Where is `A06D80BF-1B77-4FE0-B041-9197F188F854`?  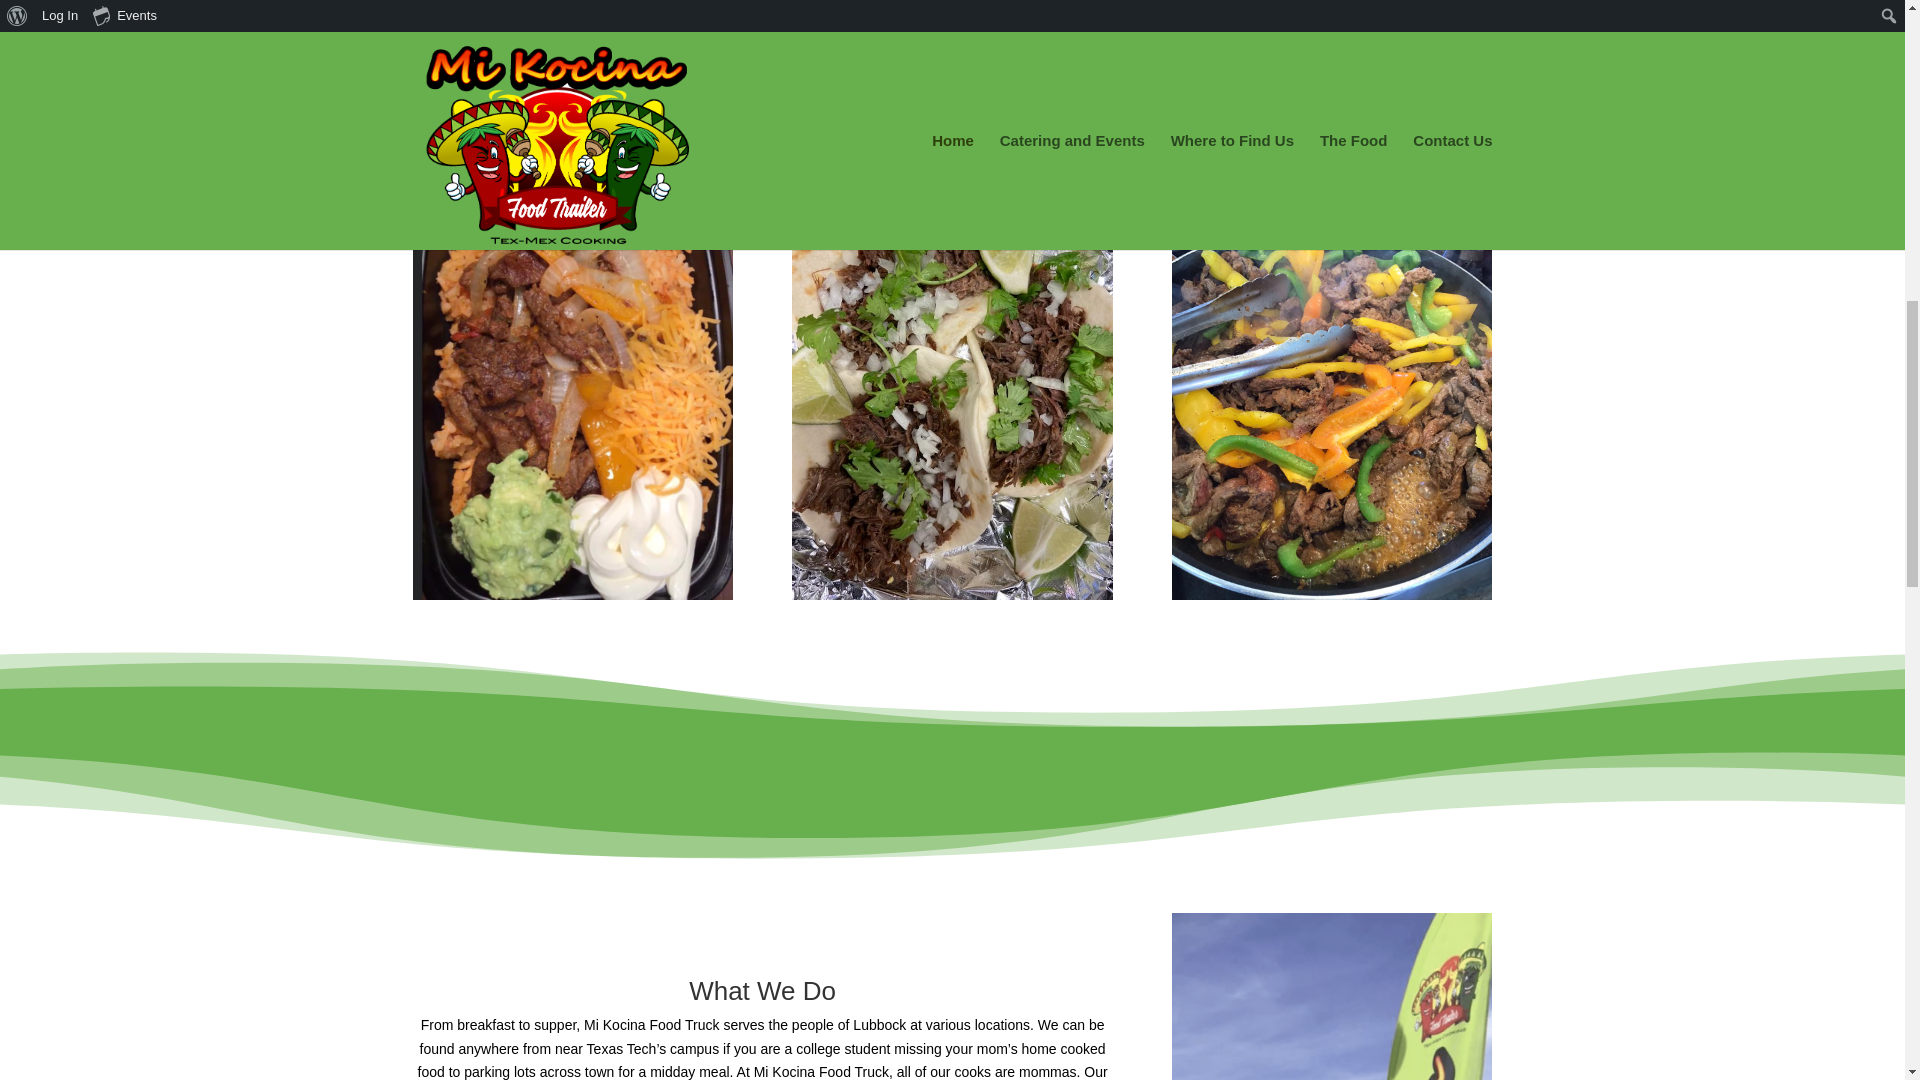 A06D80BF-1B77-4FE0-B041-9197F188F854 is located at coordinates (951, 386).